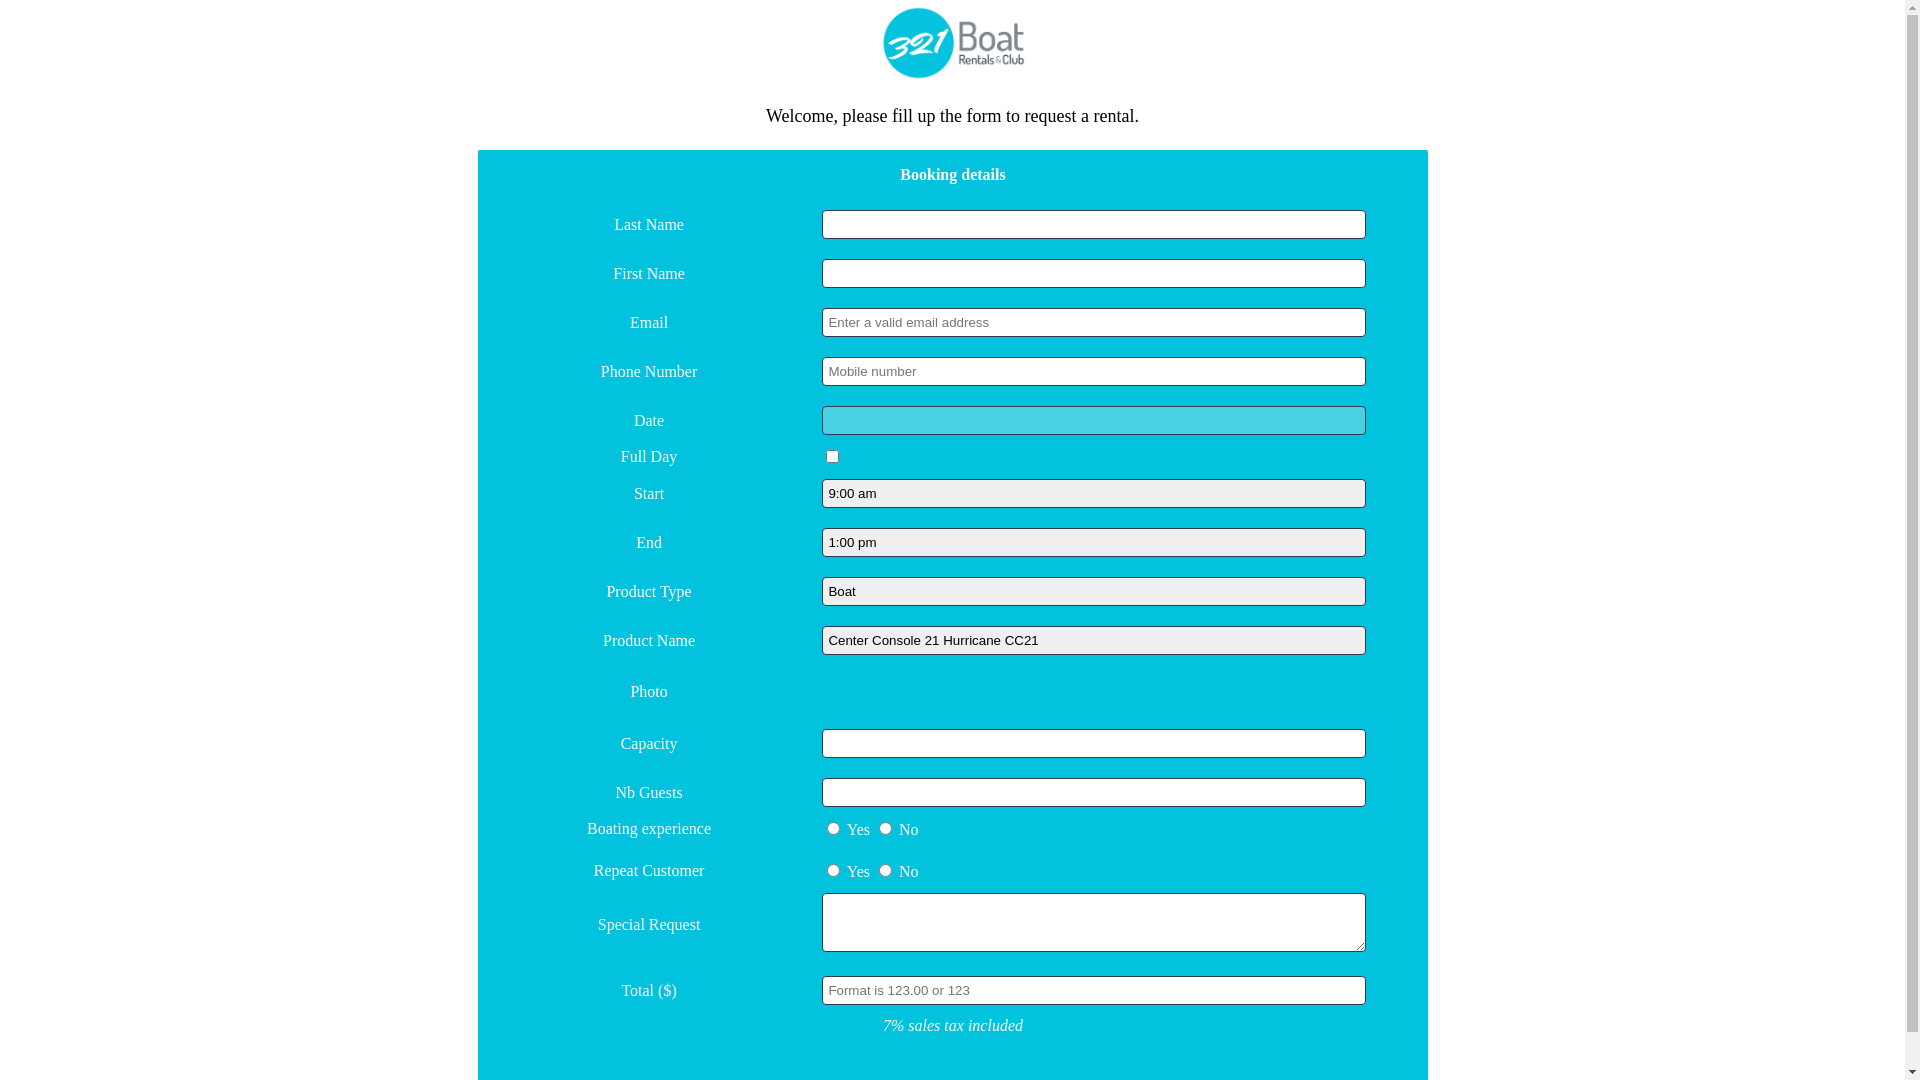 This screenshot has width=1920, height=1080. Describe the element at coordinates (886, 828) in the screenshot. I see `no` at that location.